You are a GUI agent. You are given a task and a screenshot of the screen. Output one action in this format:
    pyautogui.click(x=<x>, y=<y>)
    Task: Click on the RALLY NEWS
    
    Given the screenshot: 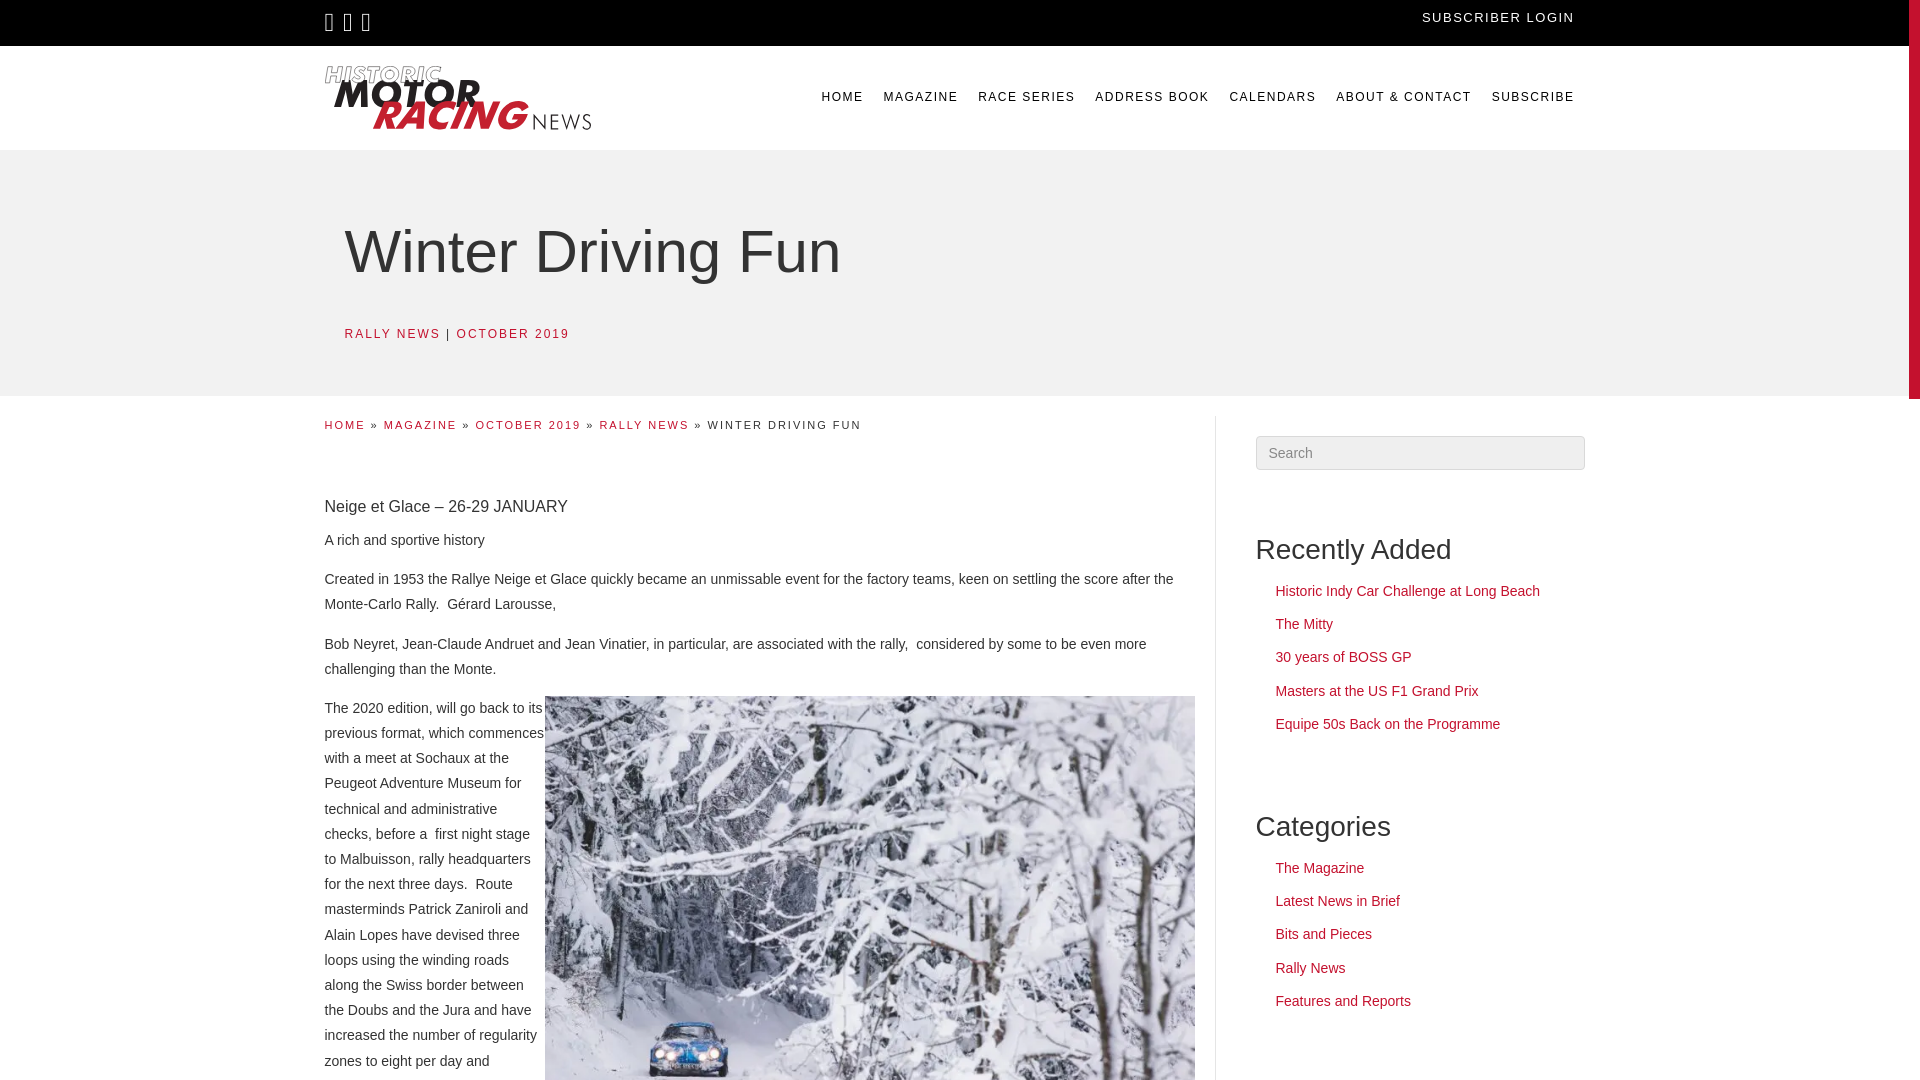 What is the action you would take?
    pyautogui.click(x=391, y=334)
    